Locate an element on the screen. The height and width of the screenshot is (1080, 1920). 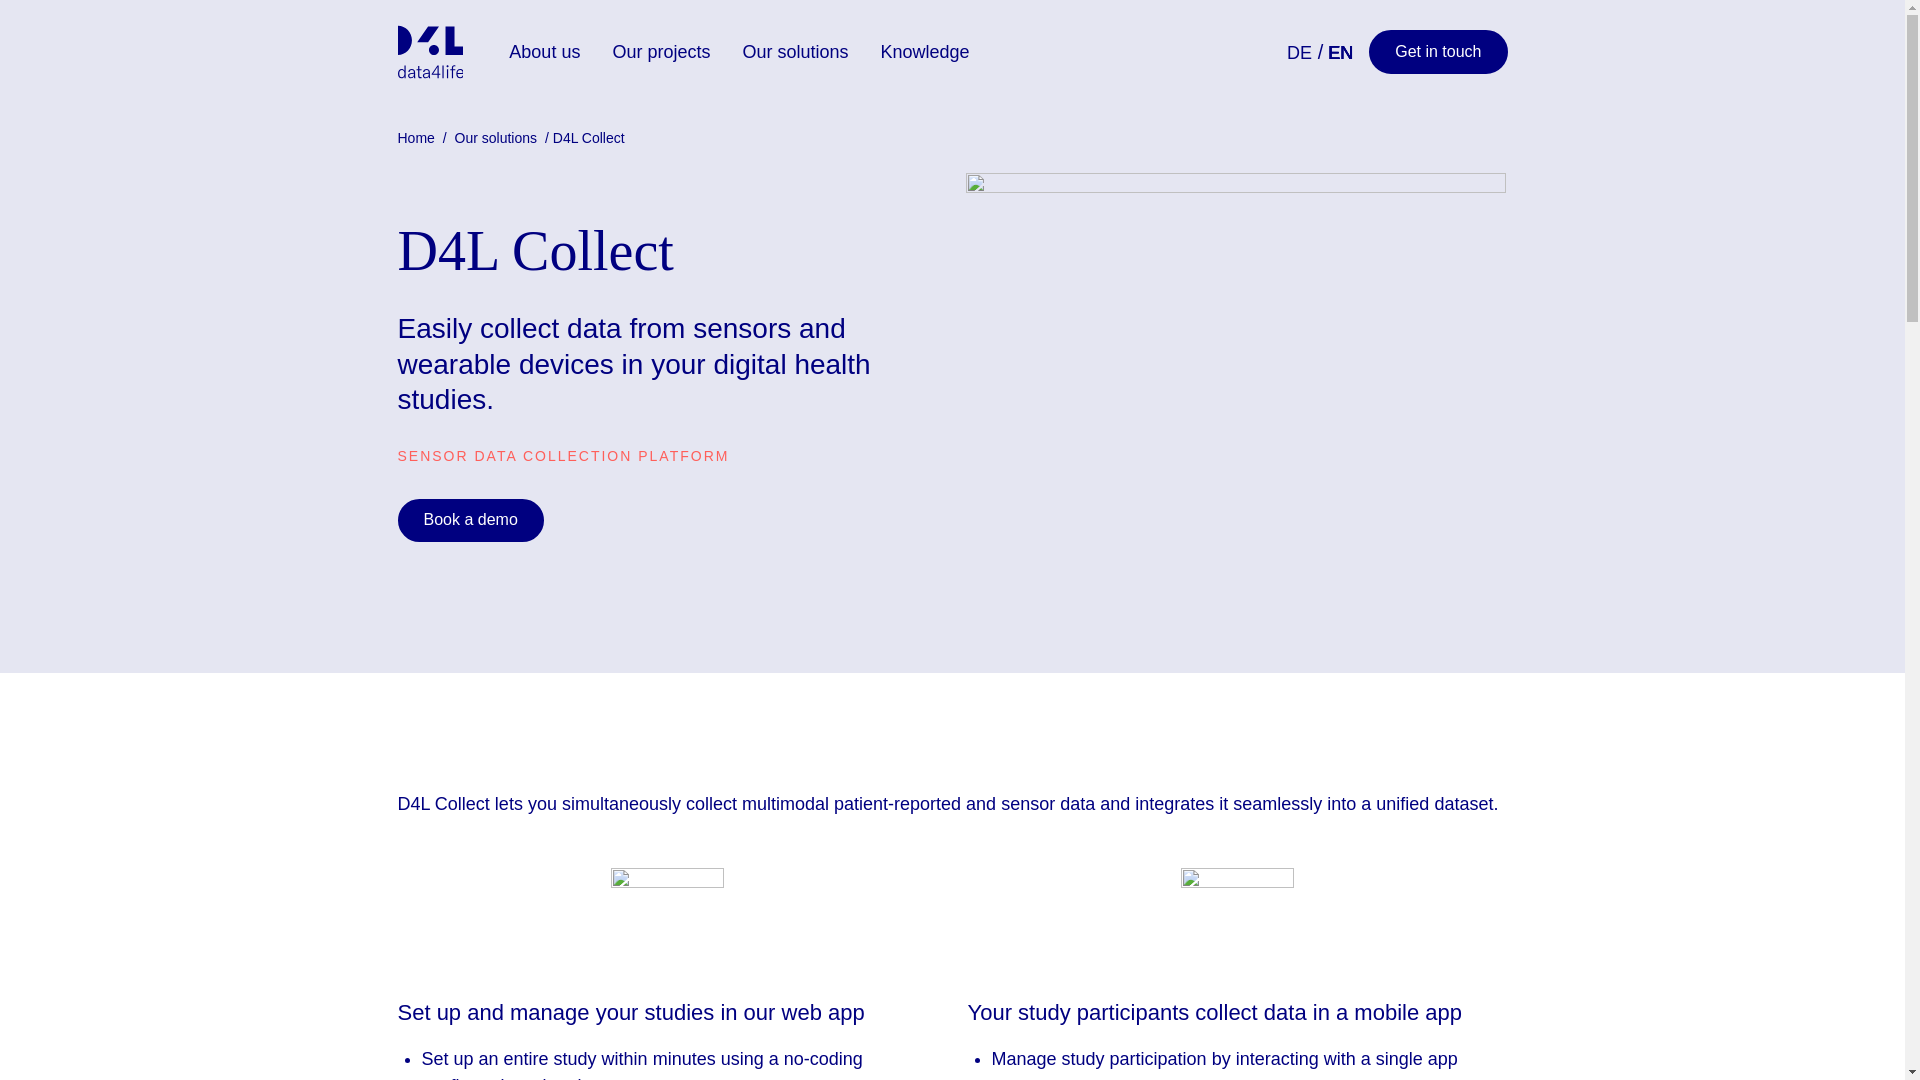
EN is located at coordinates (1340, 52).